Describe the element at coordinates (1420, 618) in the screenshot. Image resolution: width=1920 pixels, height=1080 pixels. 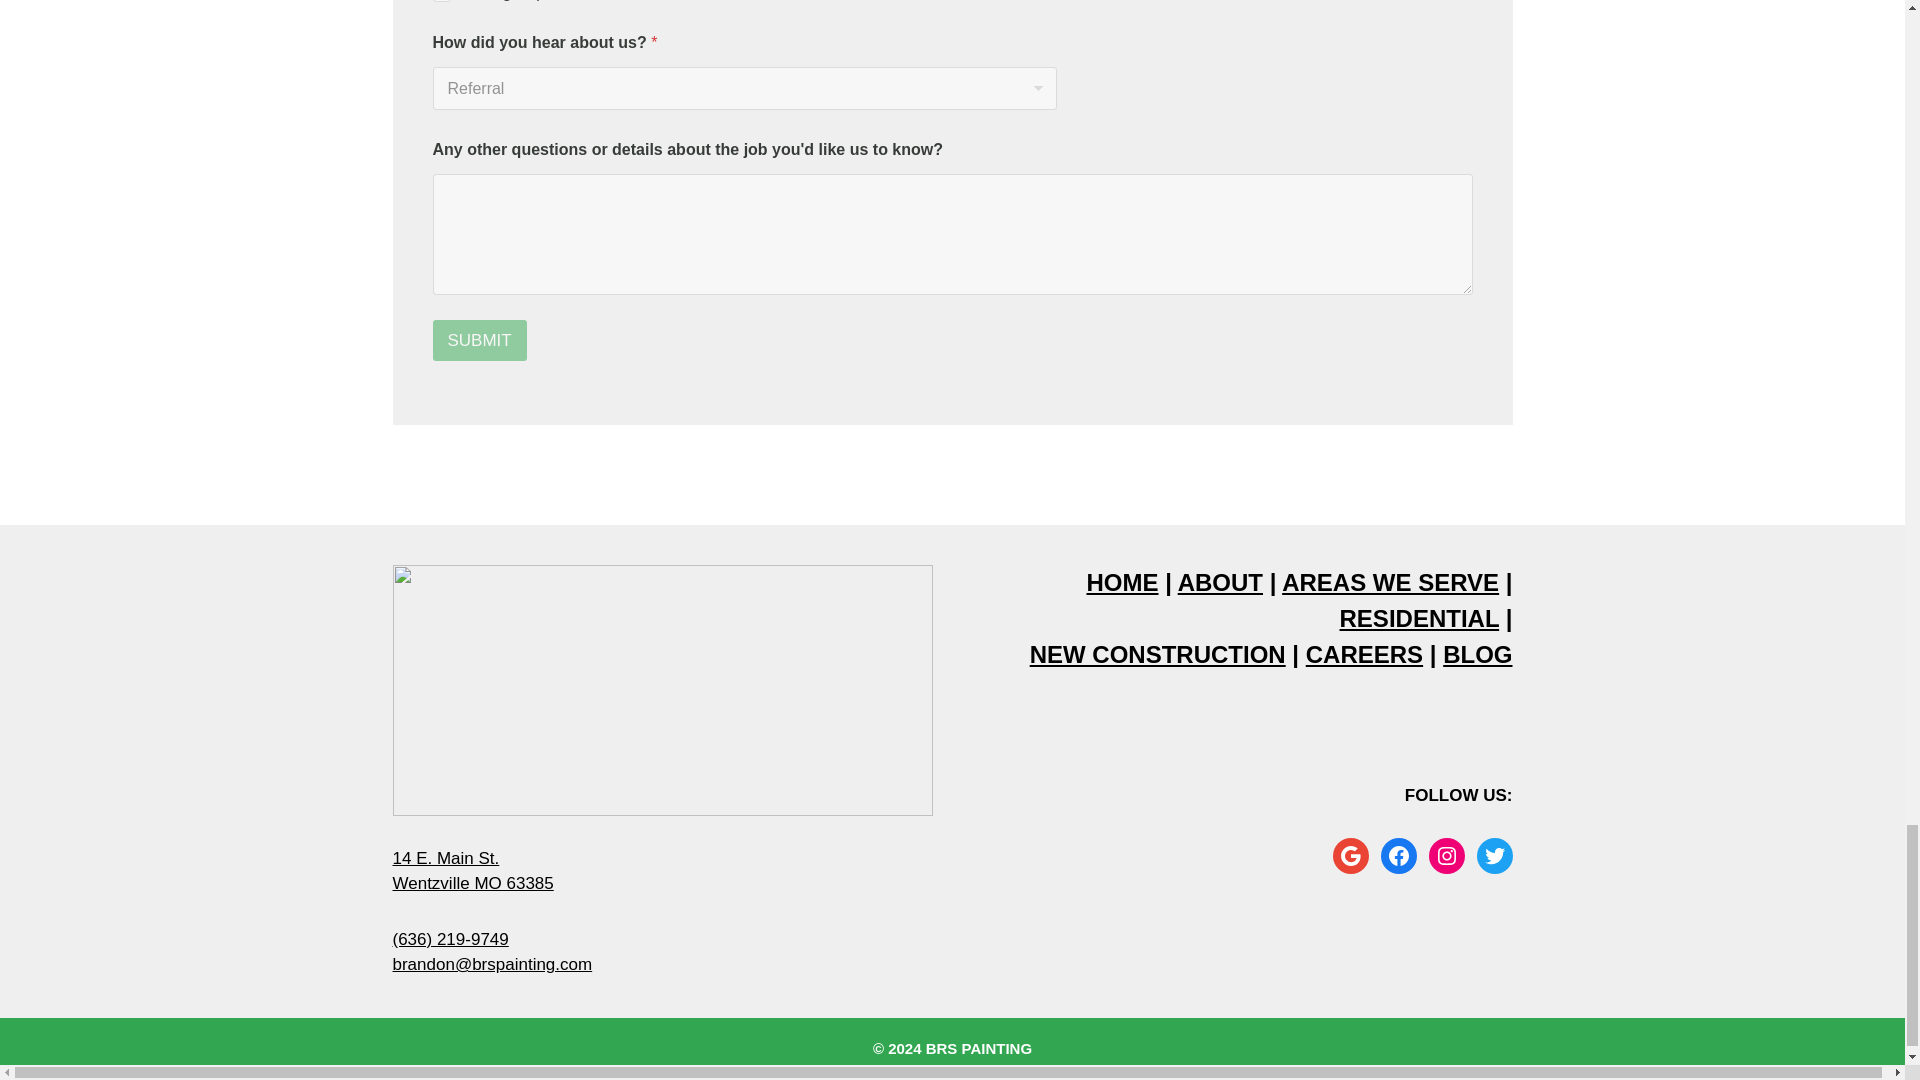
I see `RESIDENTIAL` at that location.